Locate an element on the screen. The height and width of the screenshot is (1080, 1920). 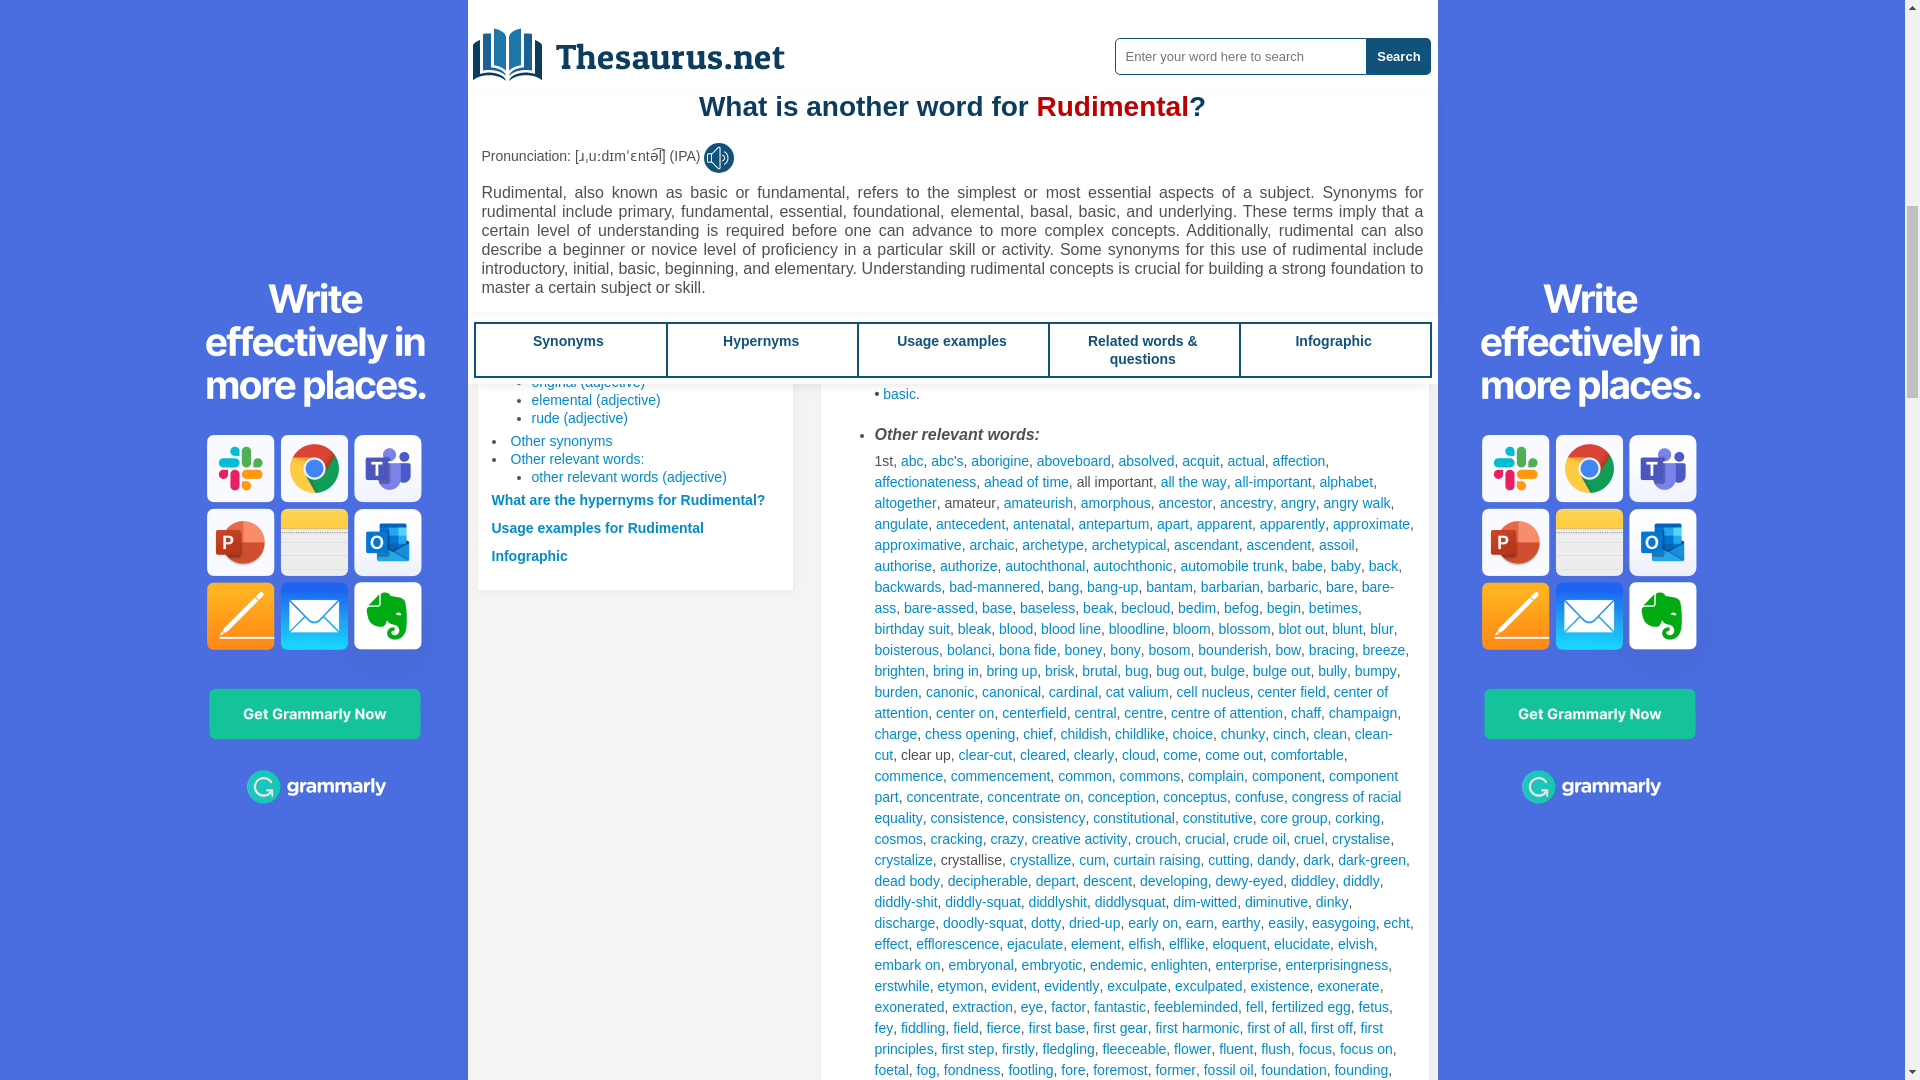
underived is located at coordinates (1060, 38).